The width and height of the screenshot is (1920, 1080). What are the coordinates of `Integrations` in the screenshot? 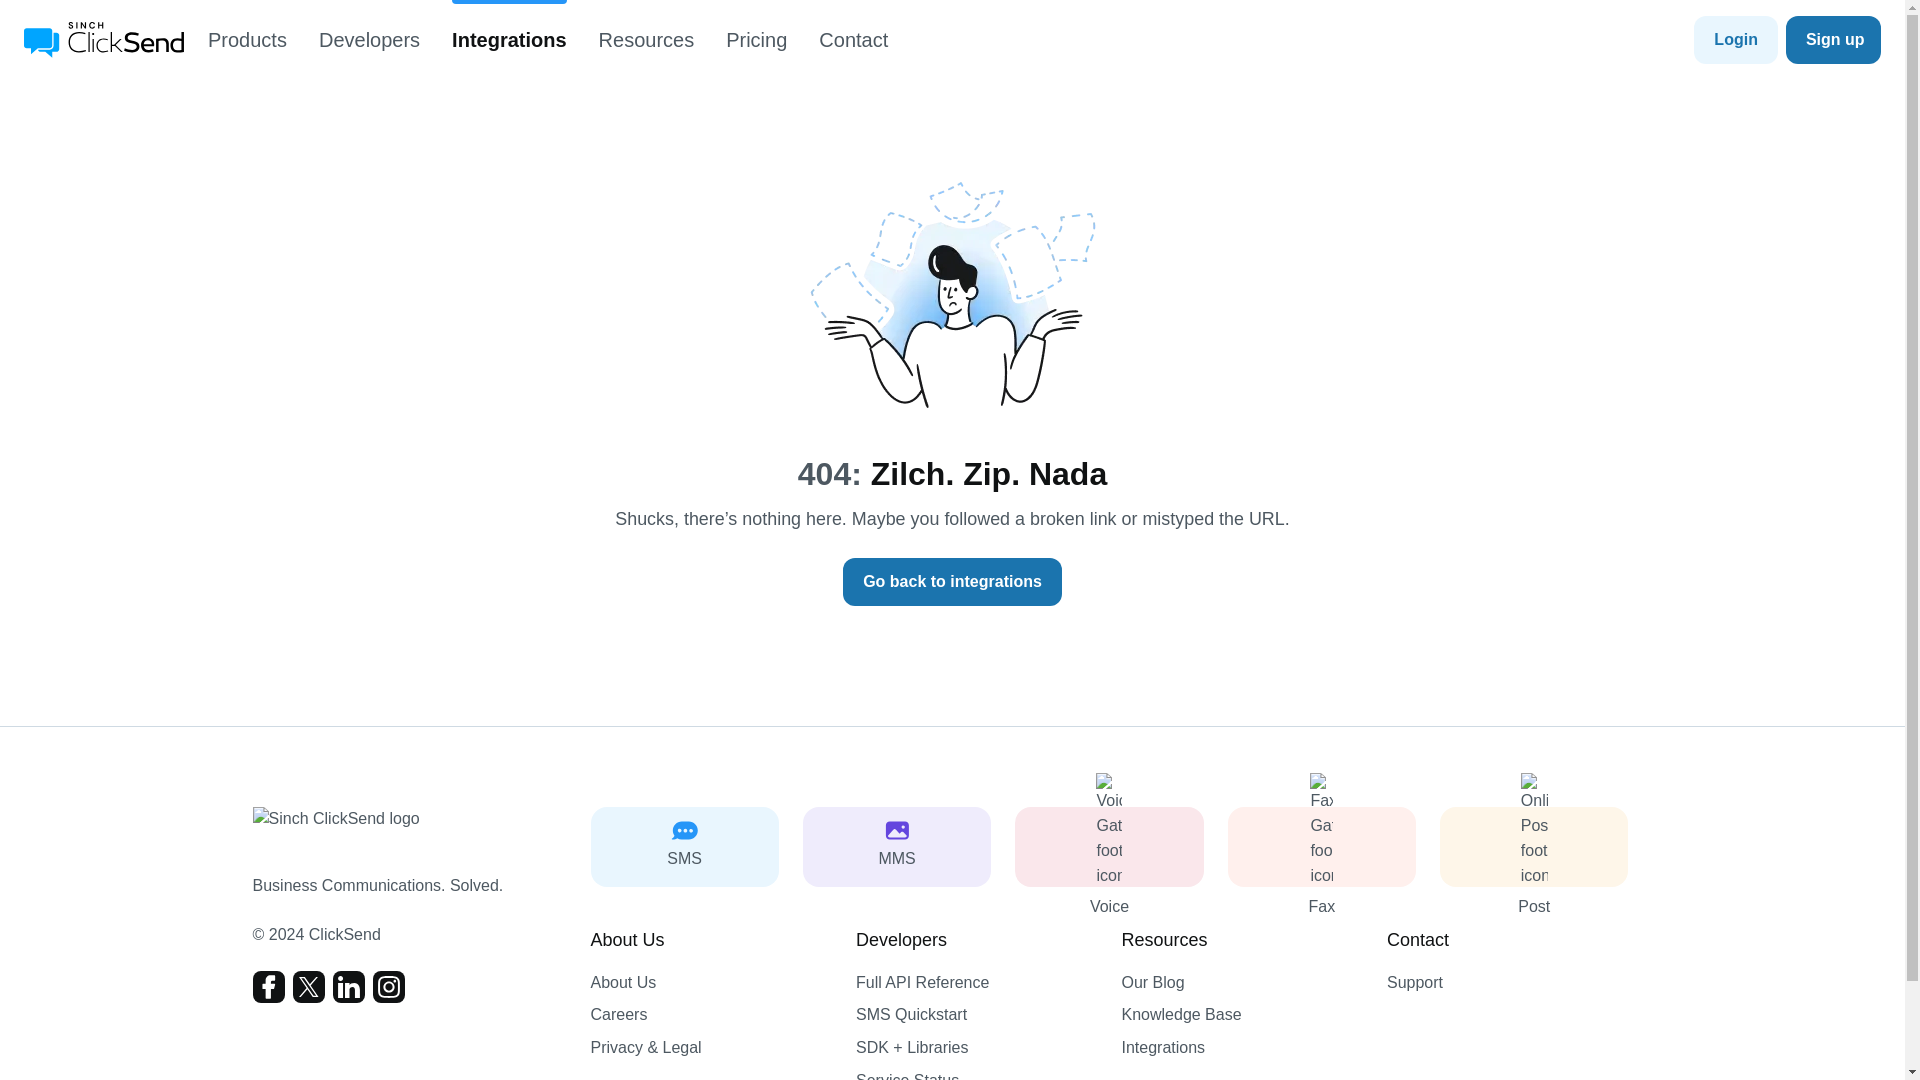 It's located at (508, 40).